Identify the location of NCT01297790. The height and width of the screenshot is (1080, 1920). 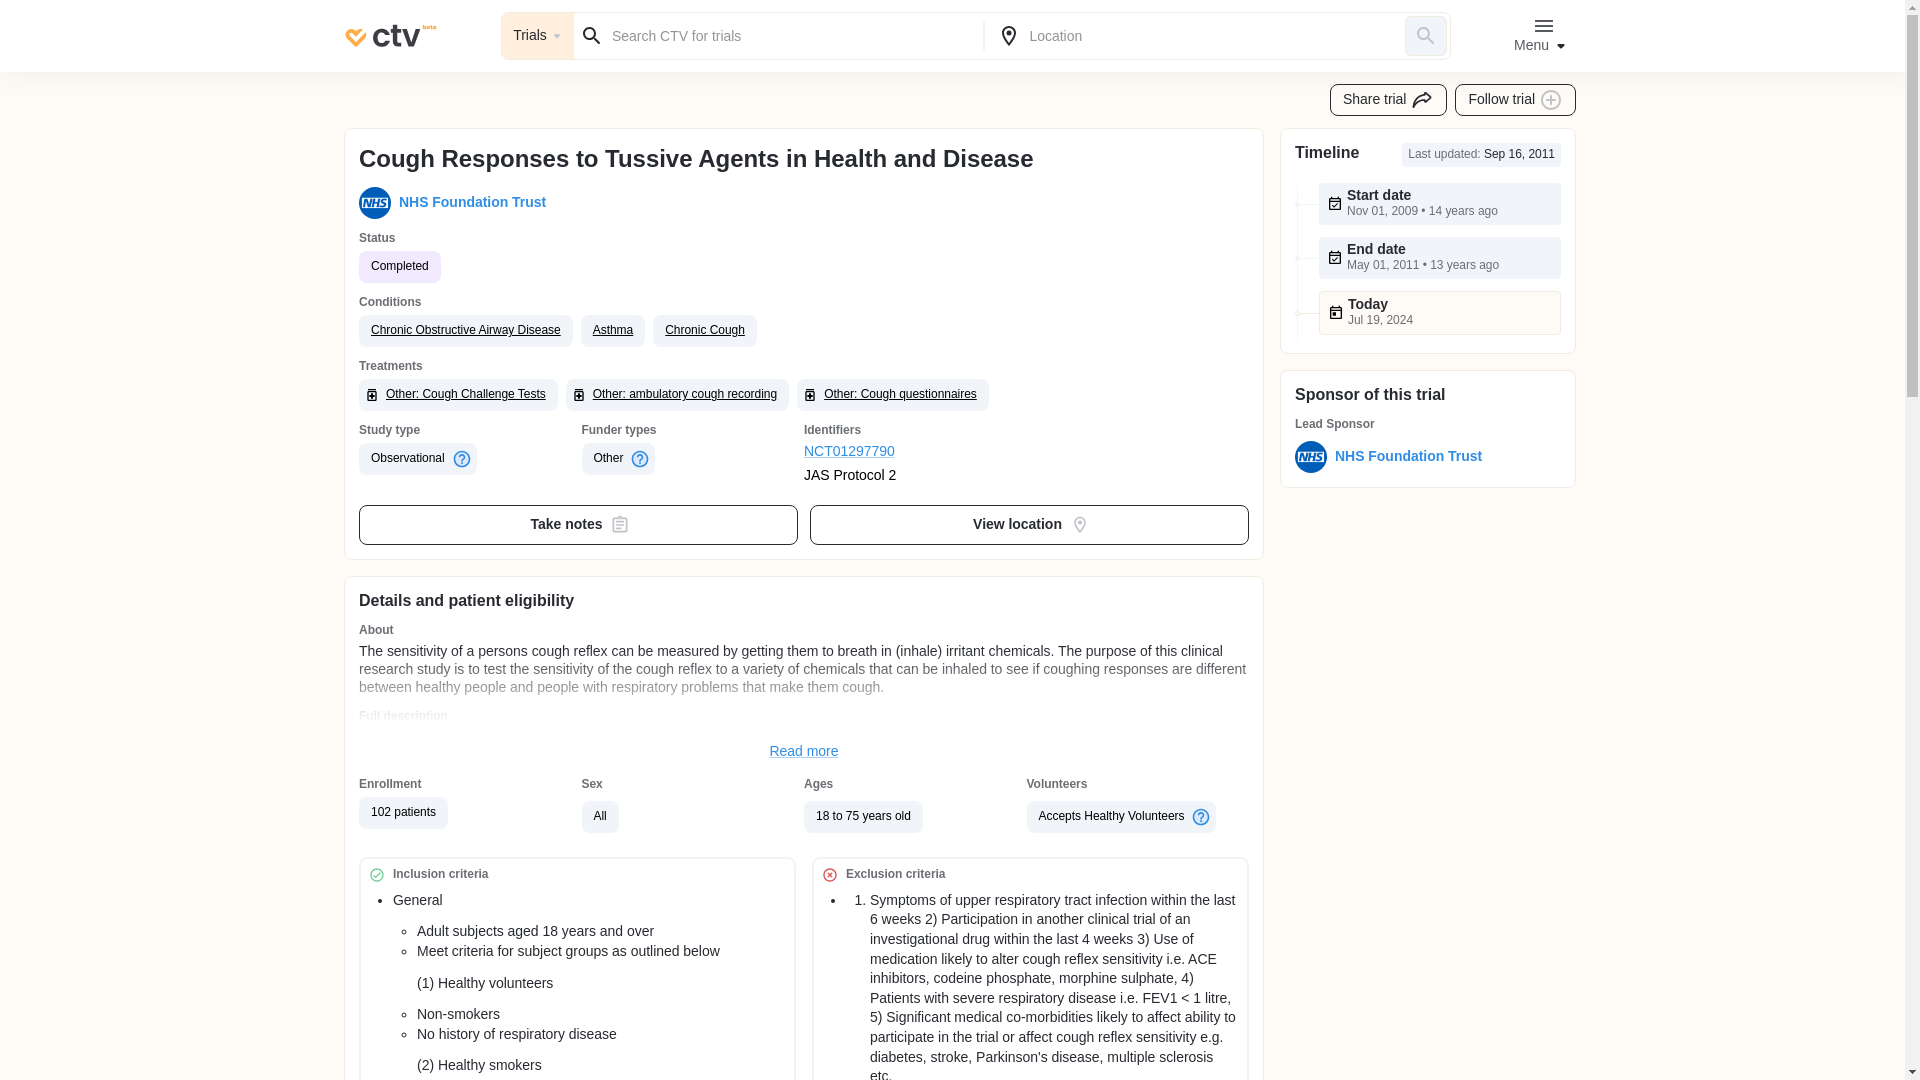
(916, 452).